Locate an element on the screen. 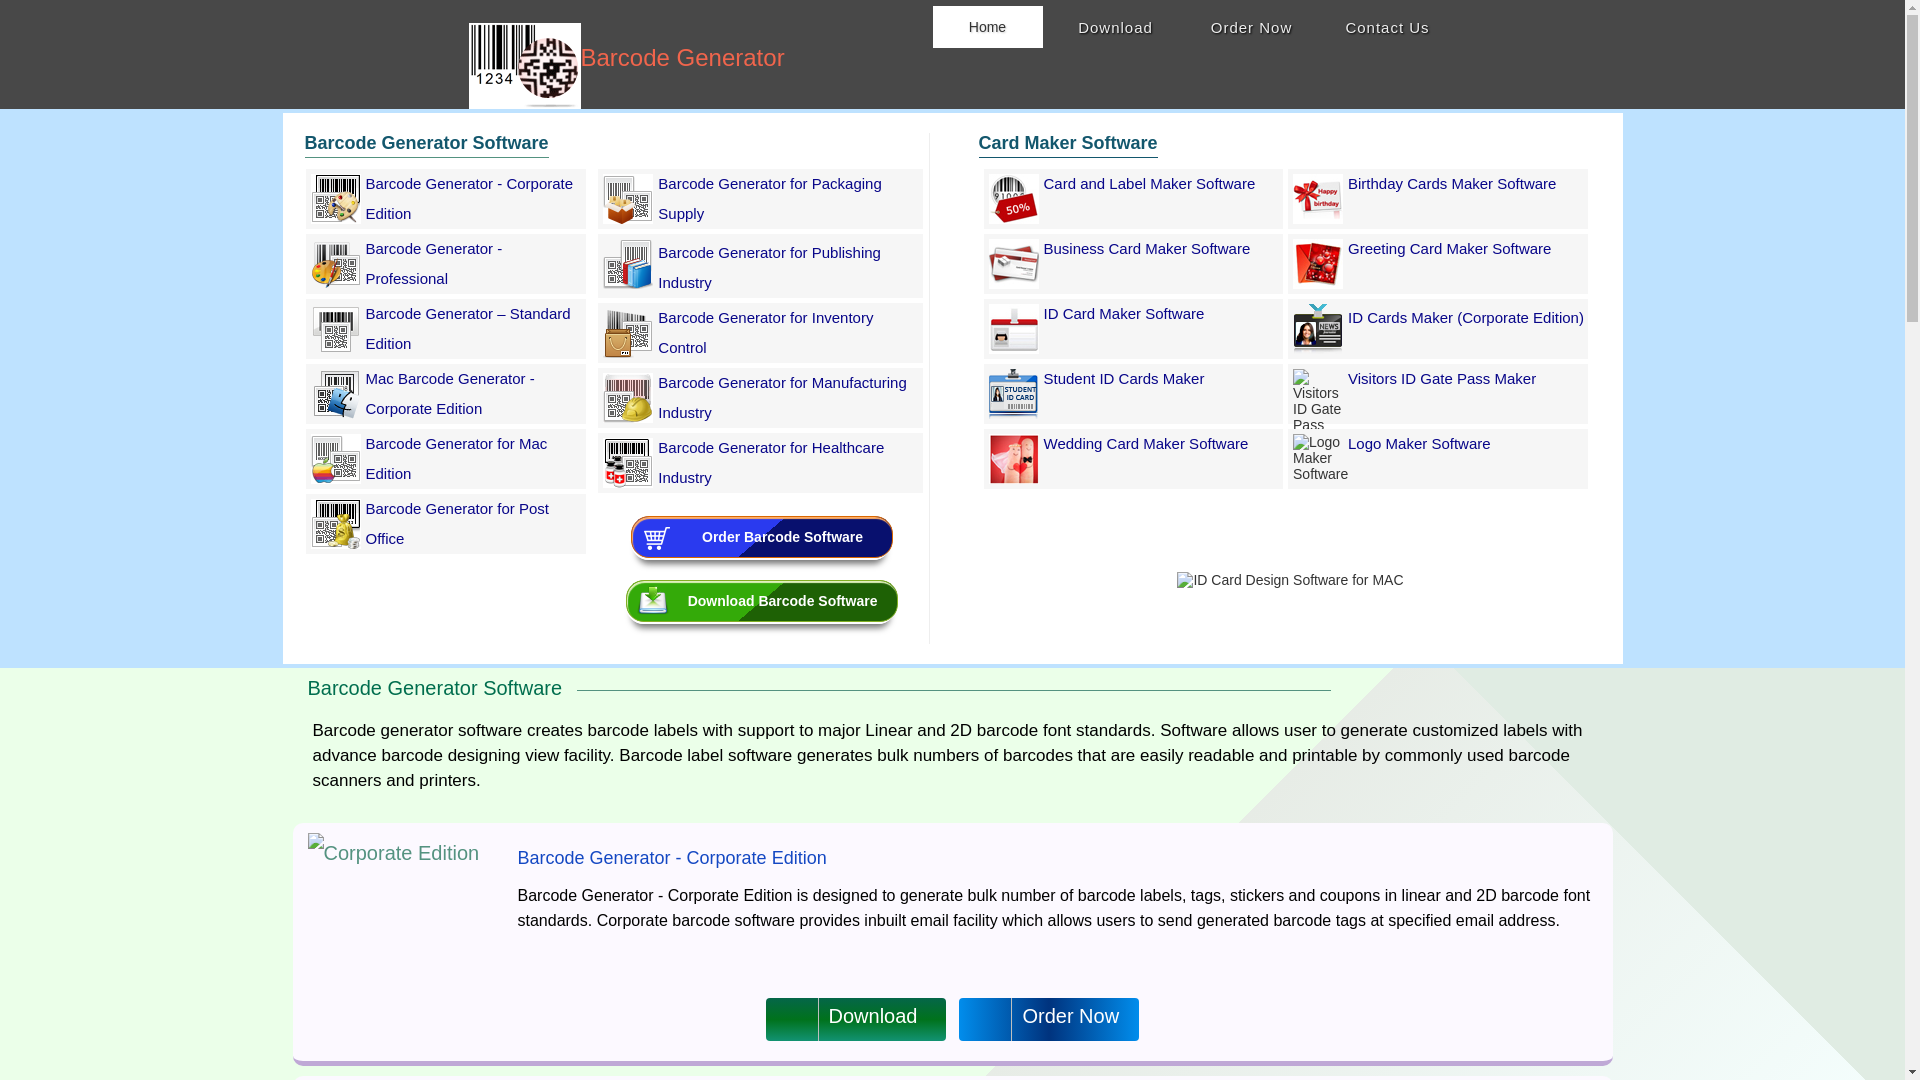  Barcode Generator for Publishing Industry is located at coordinates (770, 268).